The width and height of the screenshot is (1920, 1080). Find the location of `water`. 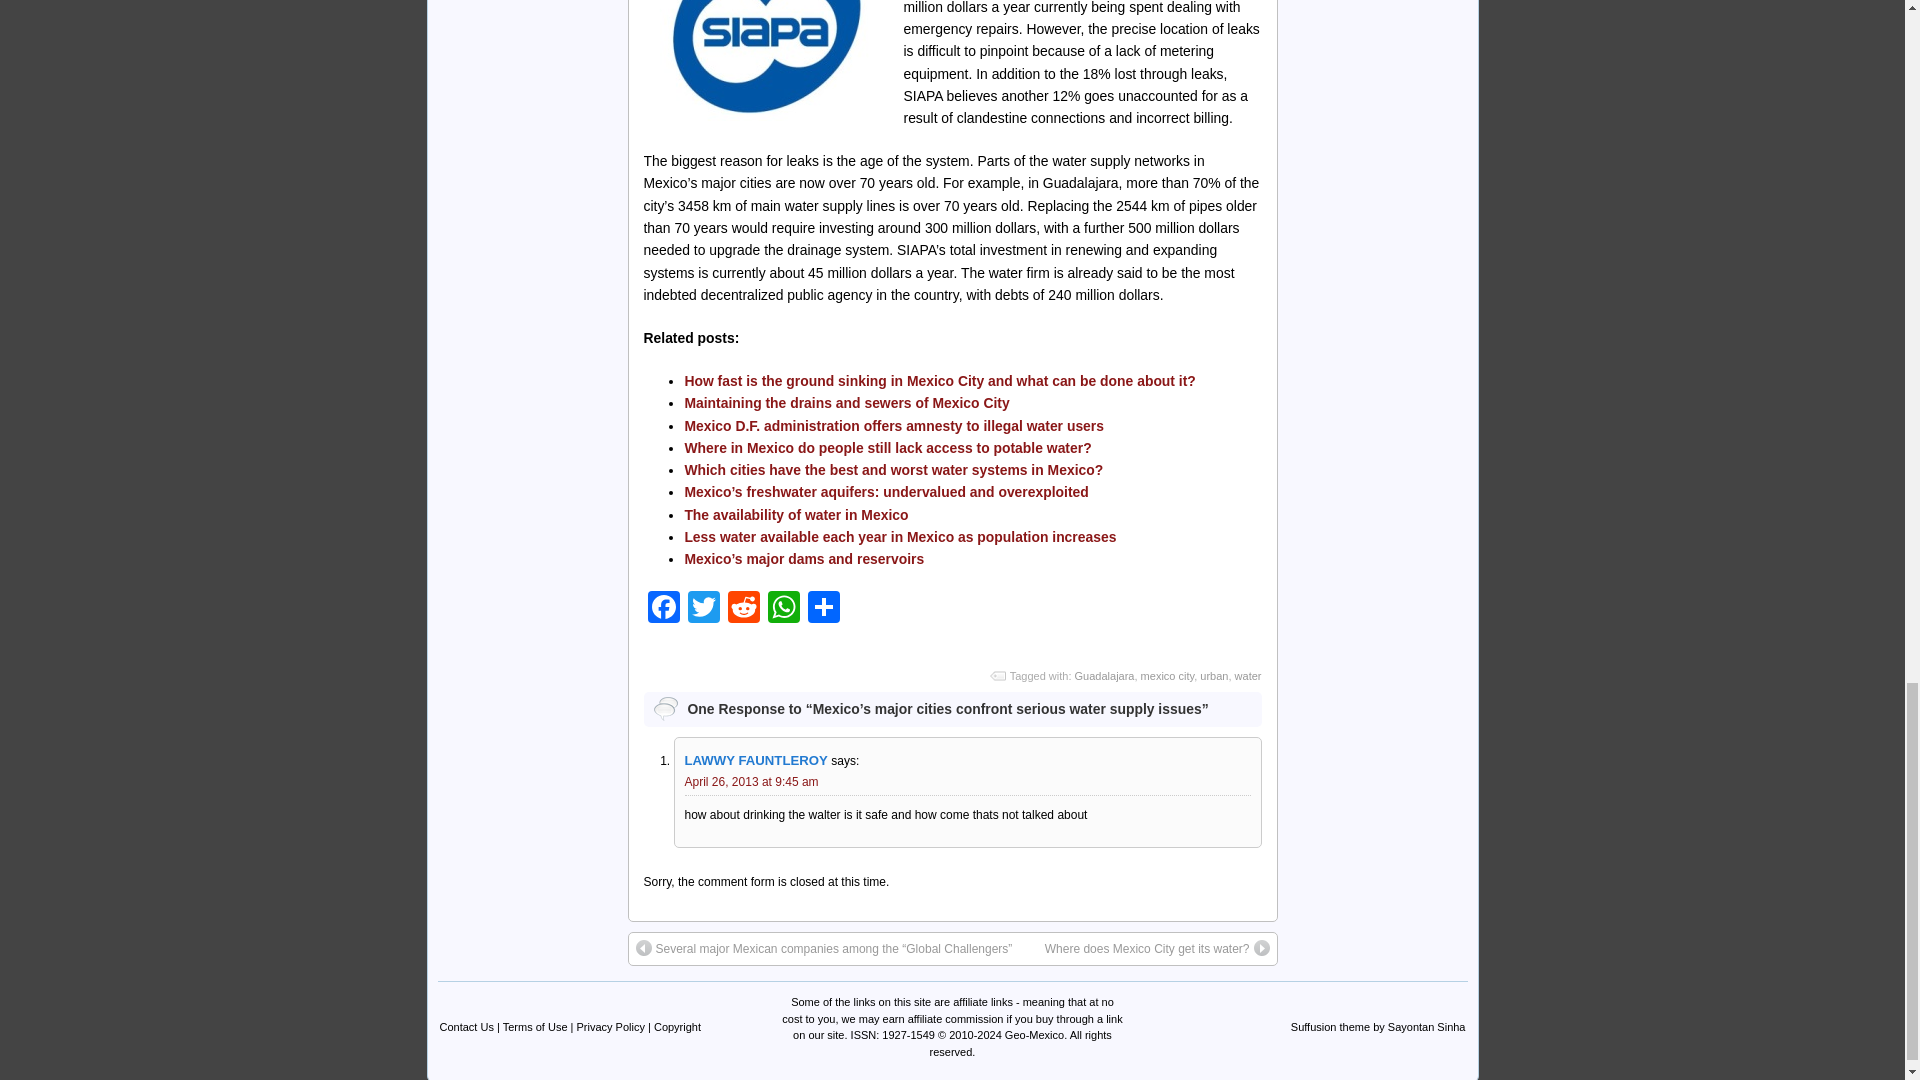

water is located at coordinates (1248, 675).